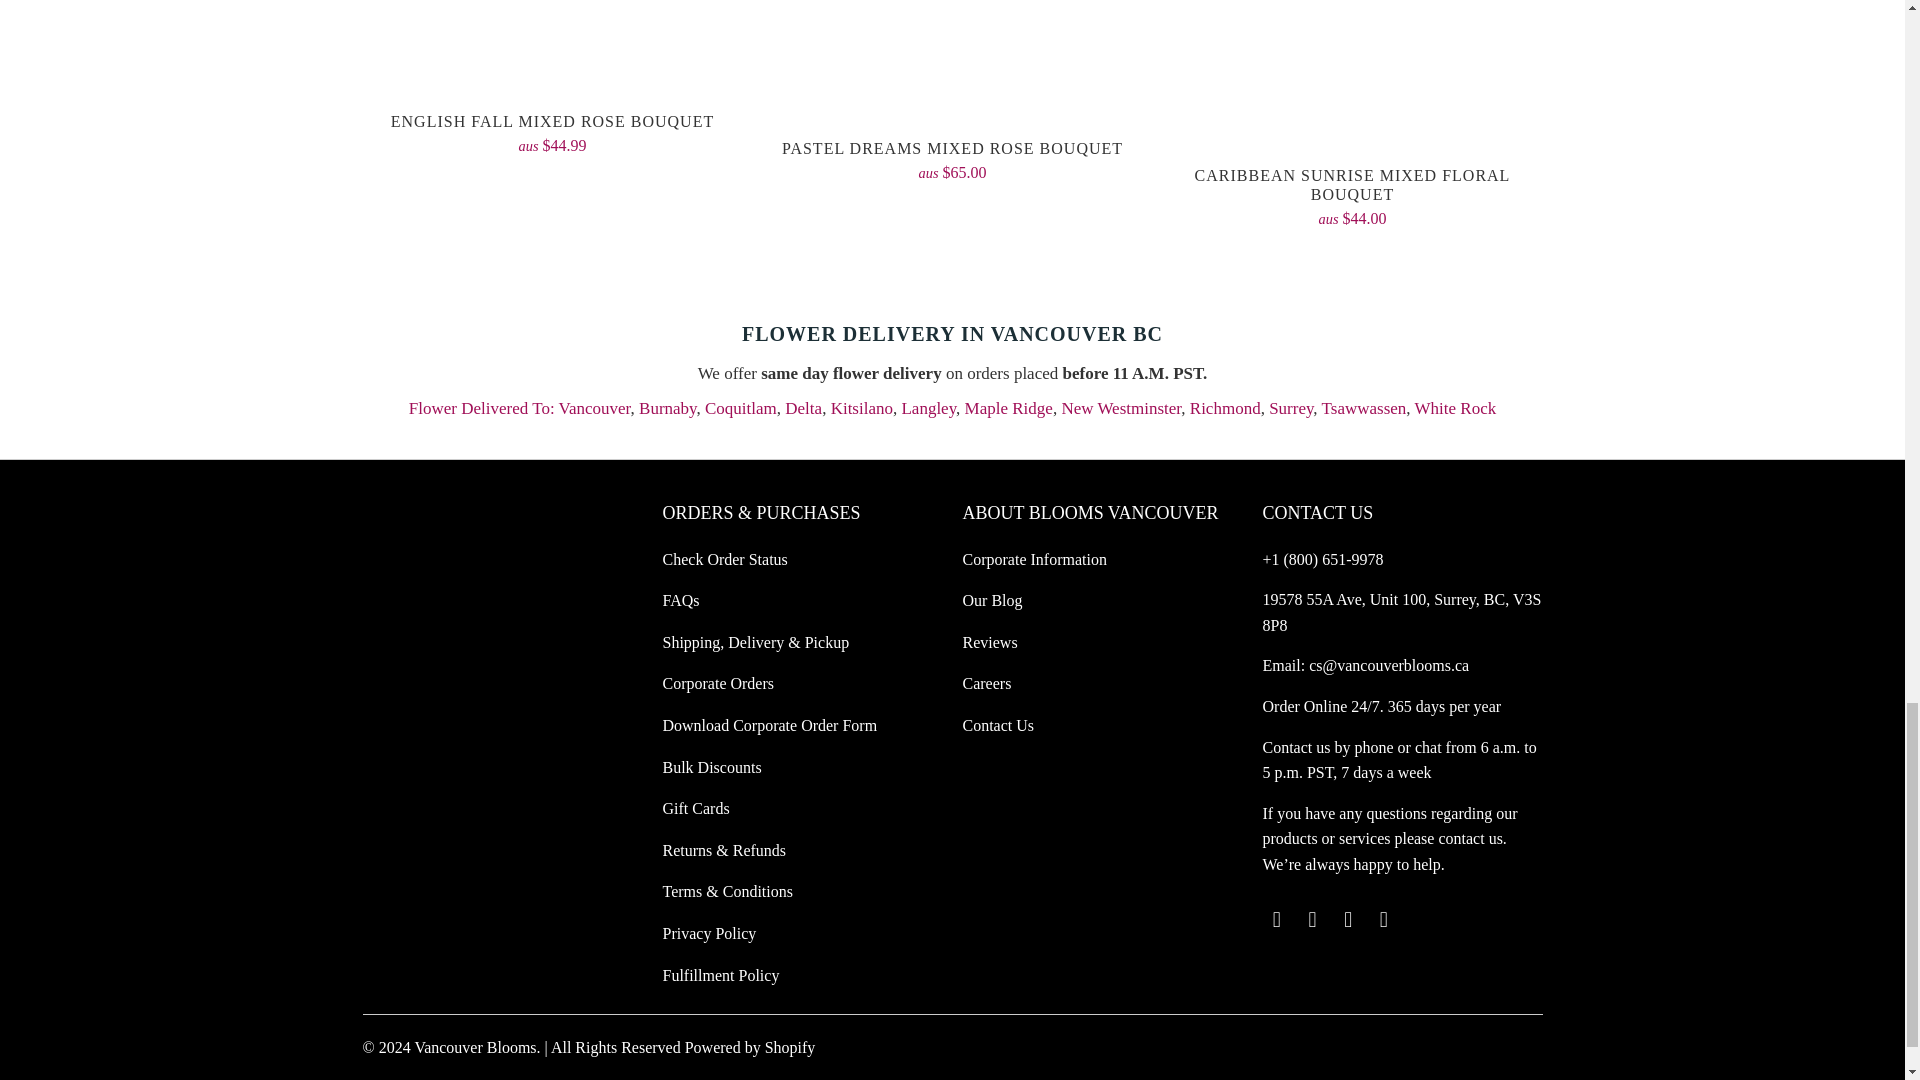  Describe the element at coordinates (1348, 920) in the screenshot. I see `Vancouver Blooms on Pinterest` at that location.